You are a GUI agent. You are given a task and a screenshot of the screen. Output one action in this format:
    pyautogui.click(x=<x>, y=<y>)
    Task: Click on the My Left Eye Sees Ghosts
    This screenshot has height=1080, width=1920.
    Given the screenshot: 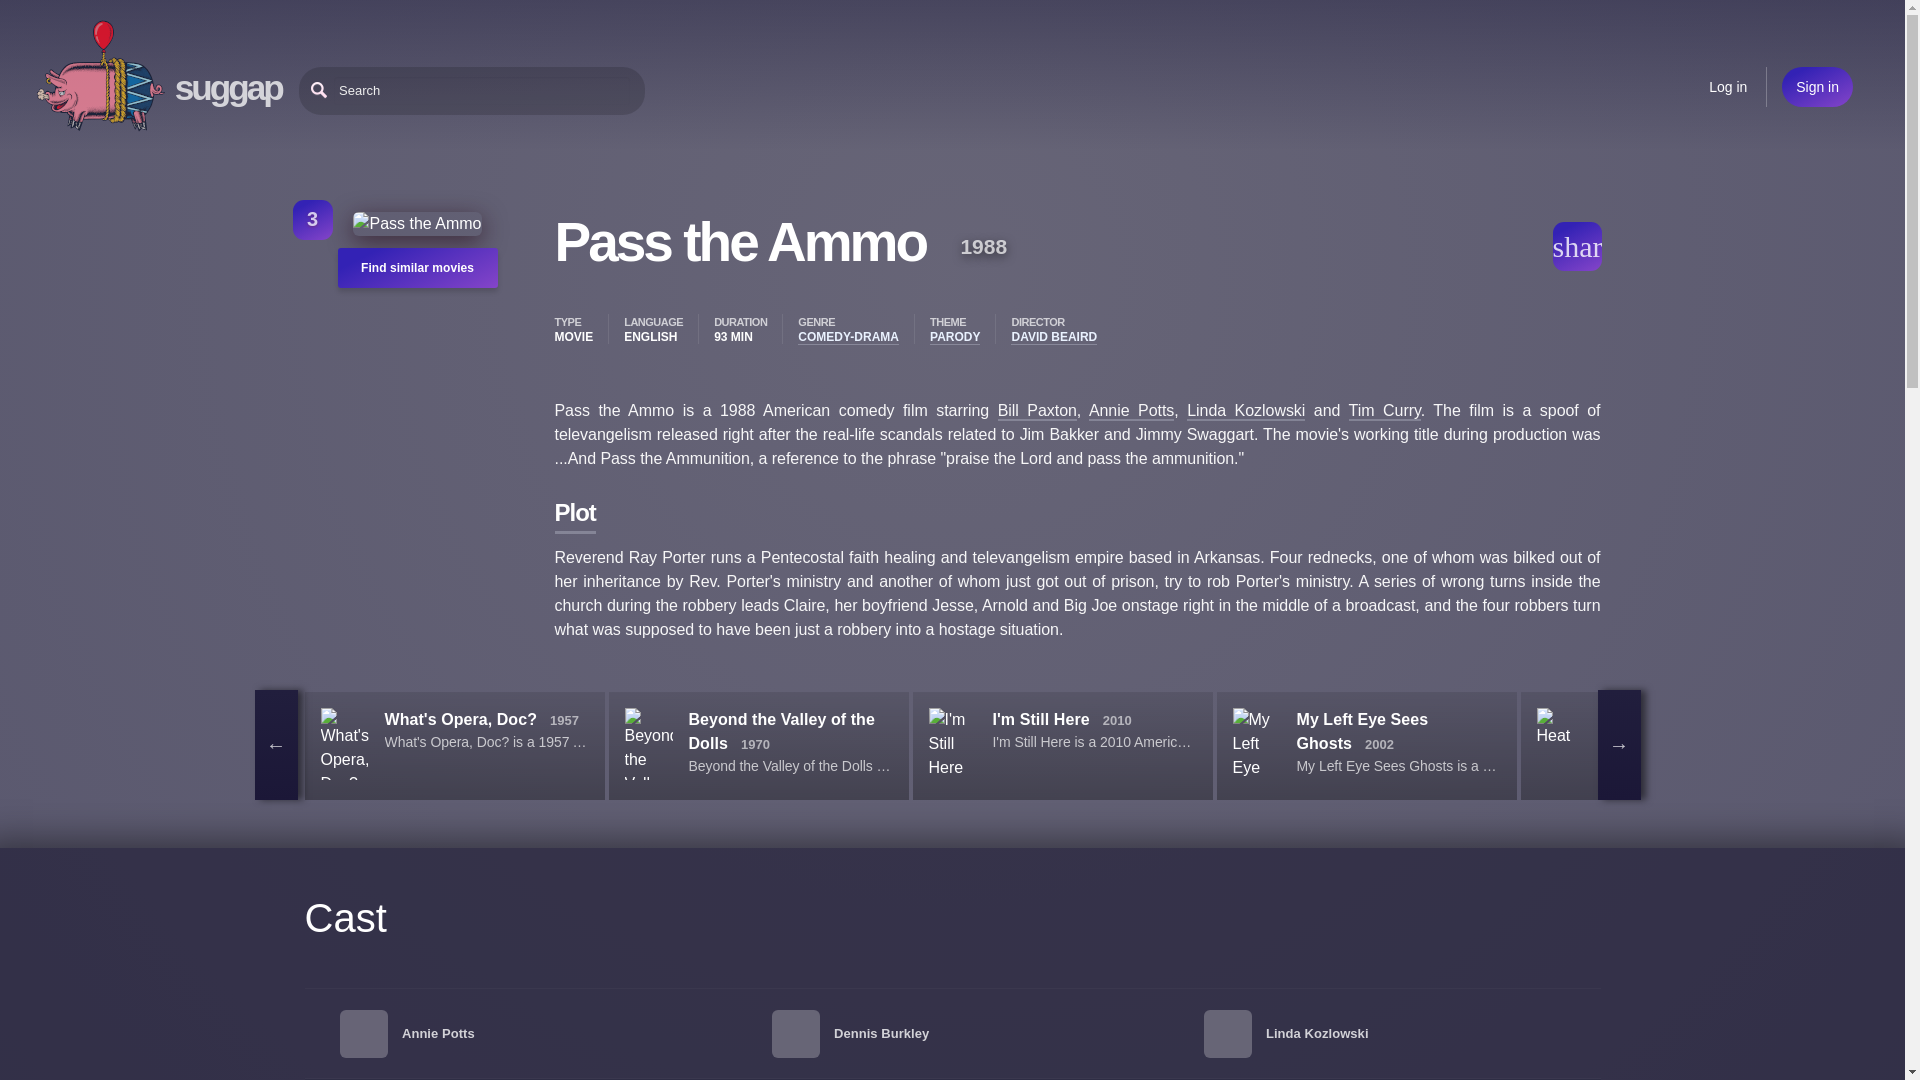 What is the action you would take?
    pyautogui.click(x=1362, y=730)
    